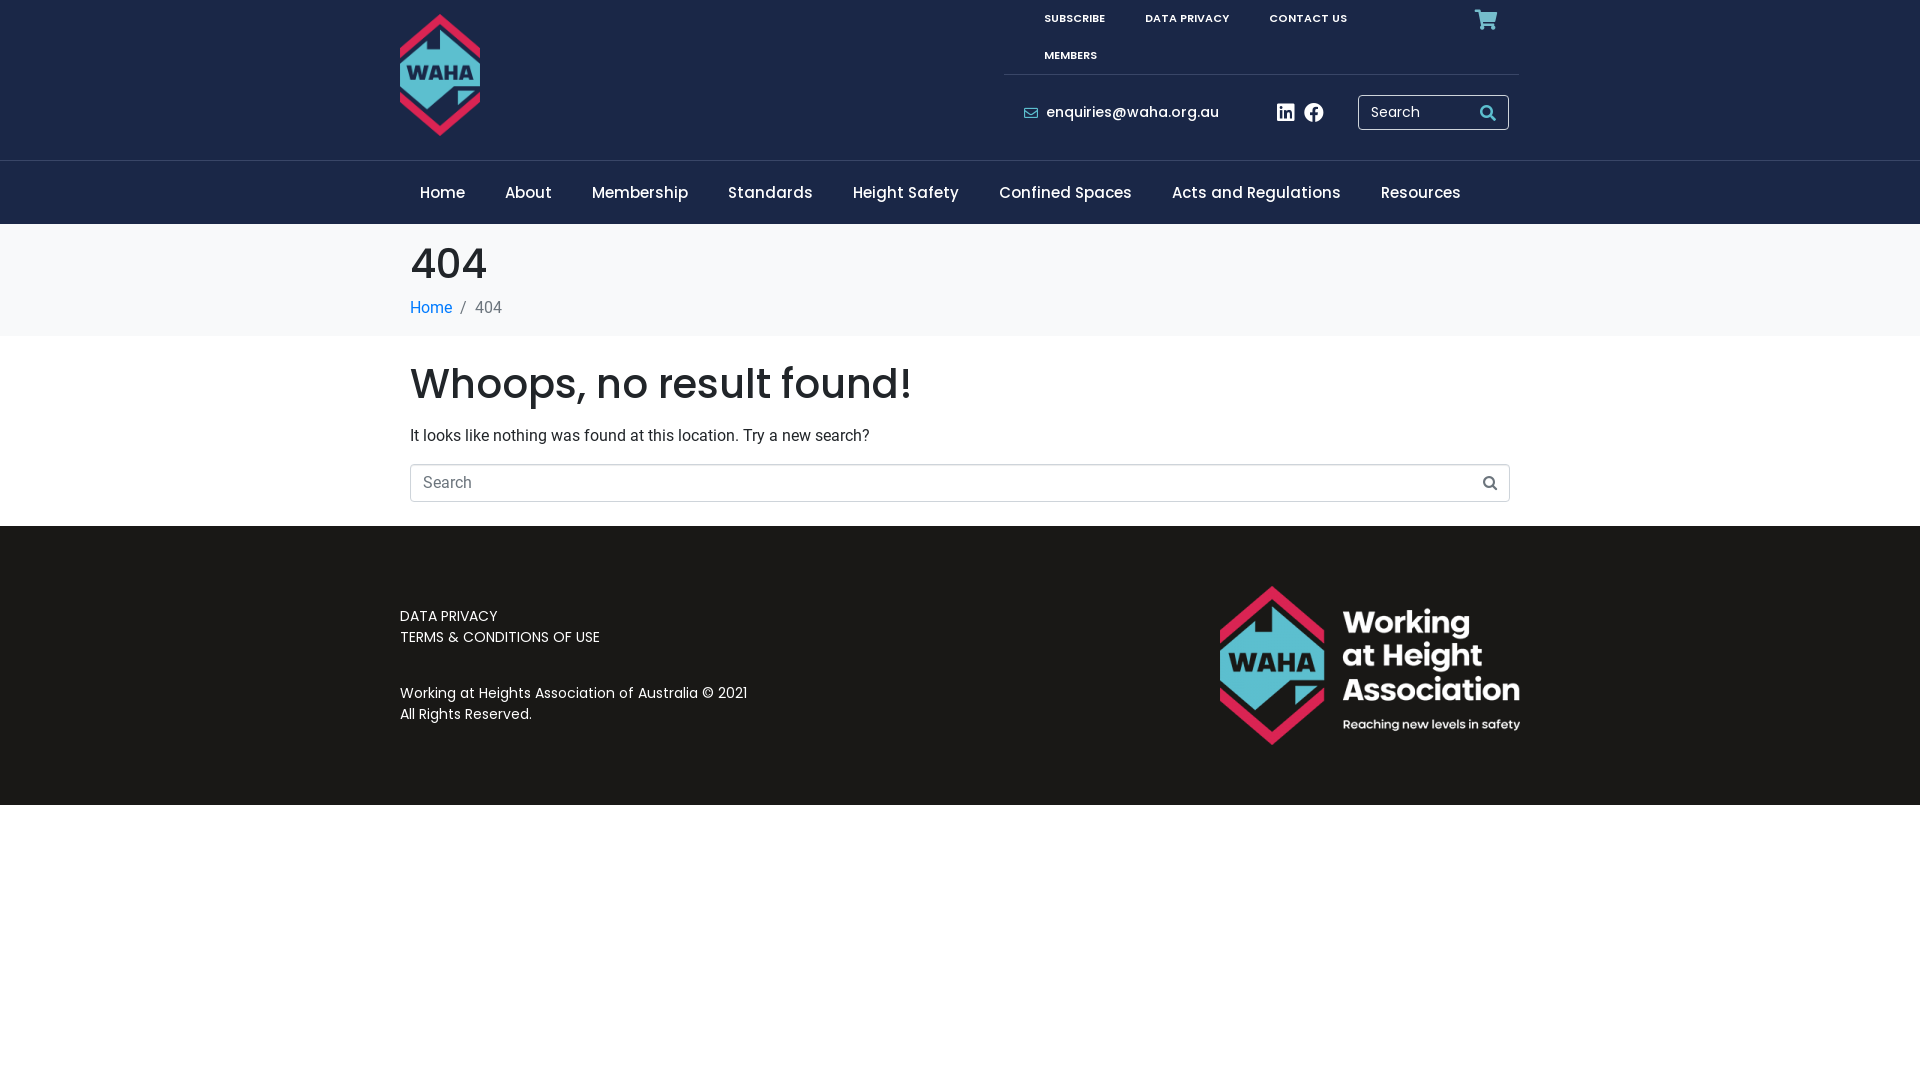 This screenshot has width=1920, height=1080. What do you see at coordinates (1308, 18) in the screenshot?
I see `CONTACT US` at bounding box center [1308, 18].